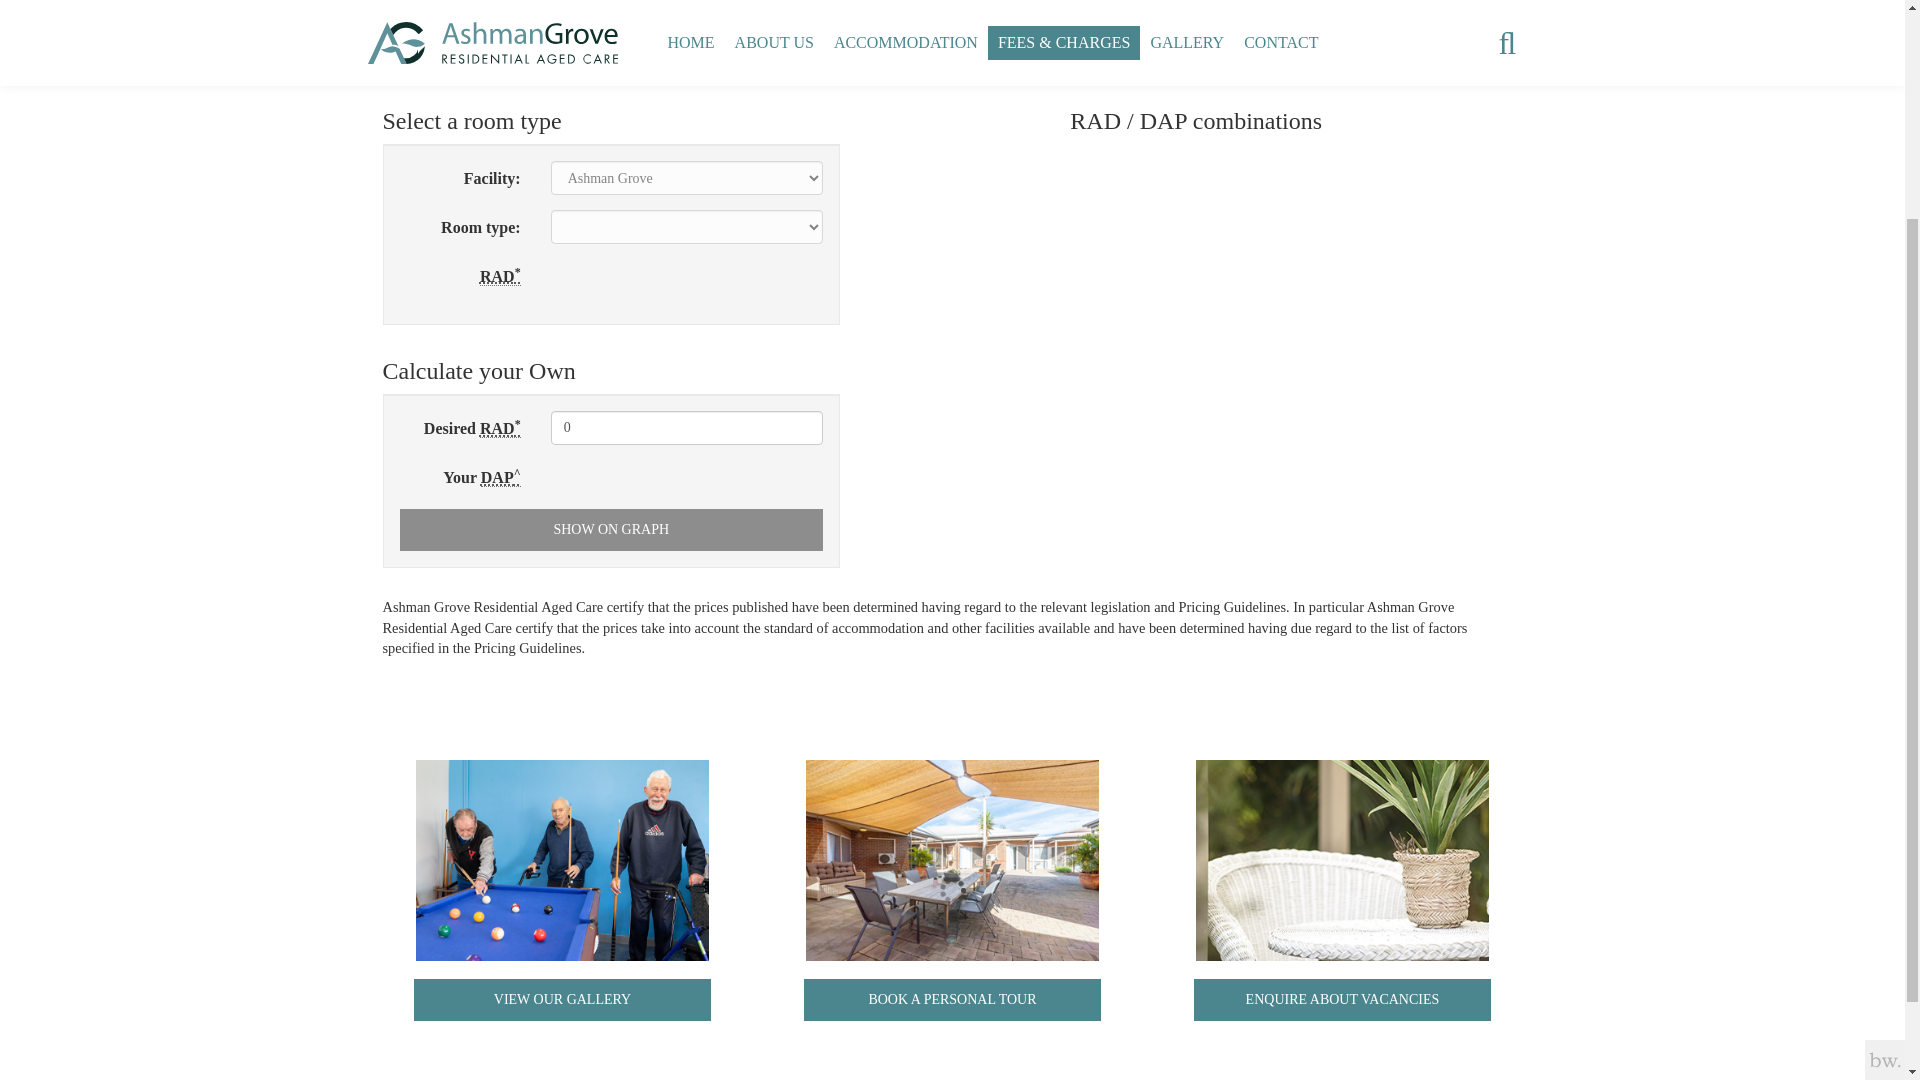  I want to click on Book a personal tour, so click(952, 999).